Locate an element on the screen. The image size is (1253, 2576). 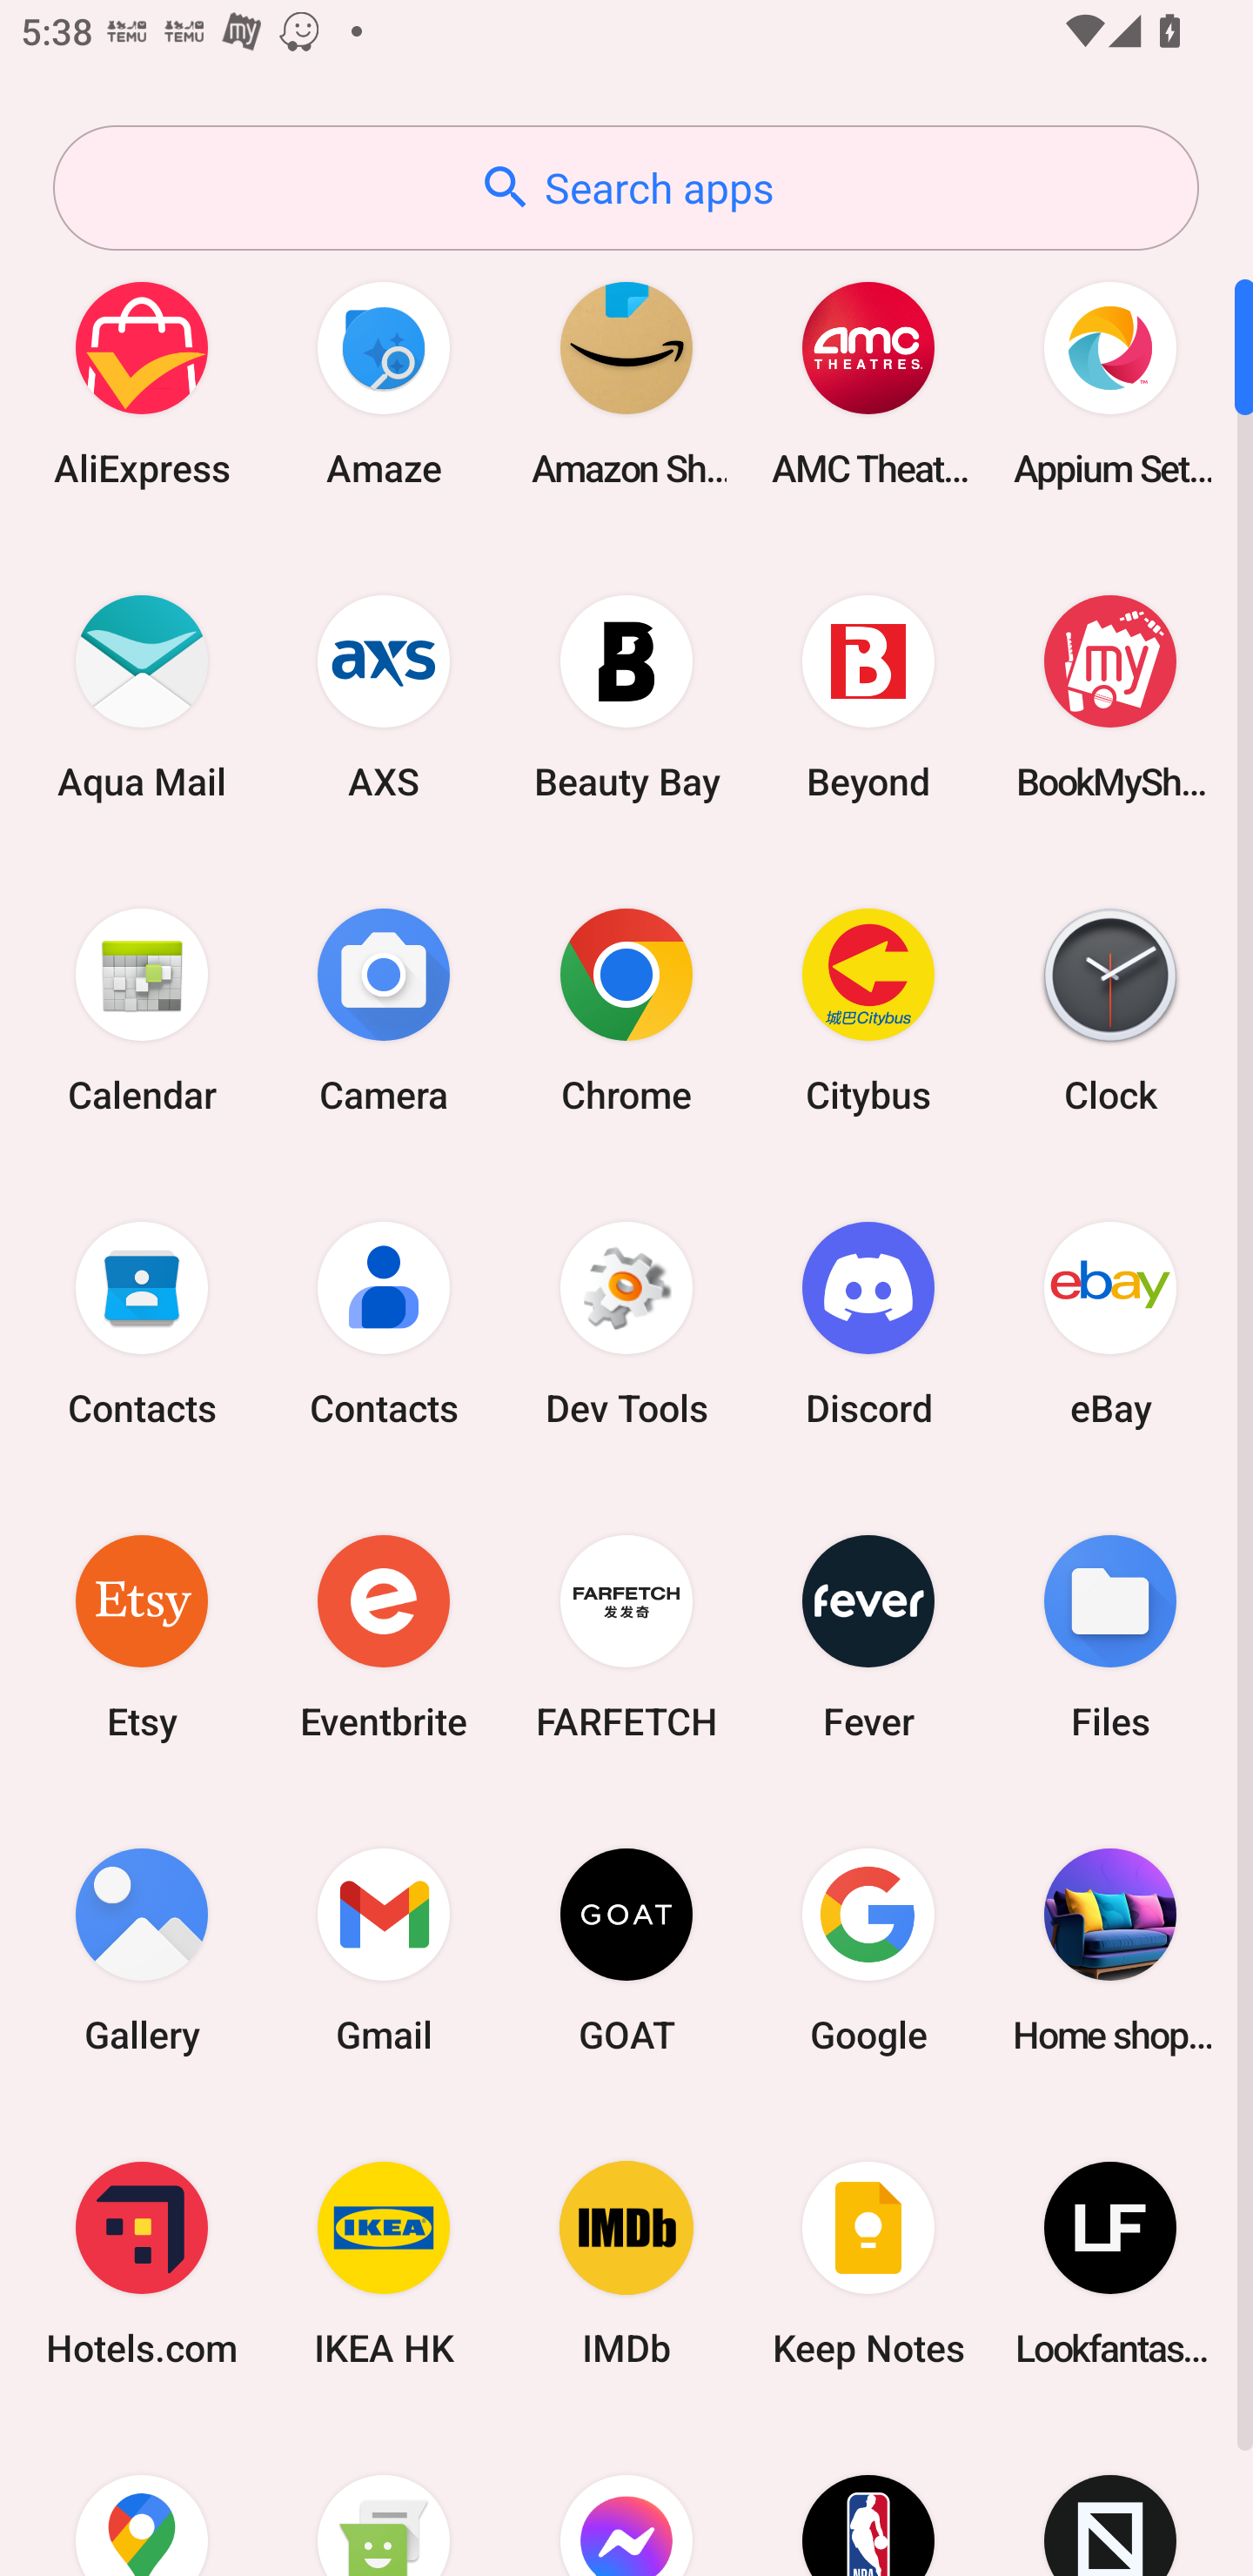
Home shopping is located at coordinates (1110, 1949).